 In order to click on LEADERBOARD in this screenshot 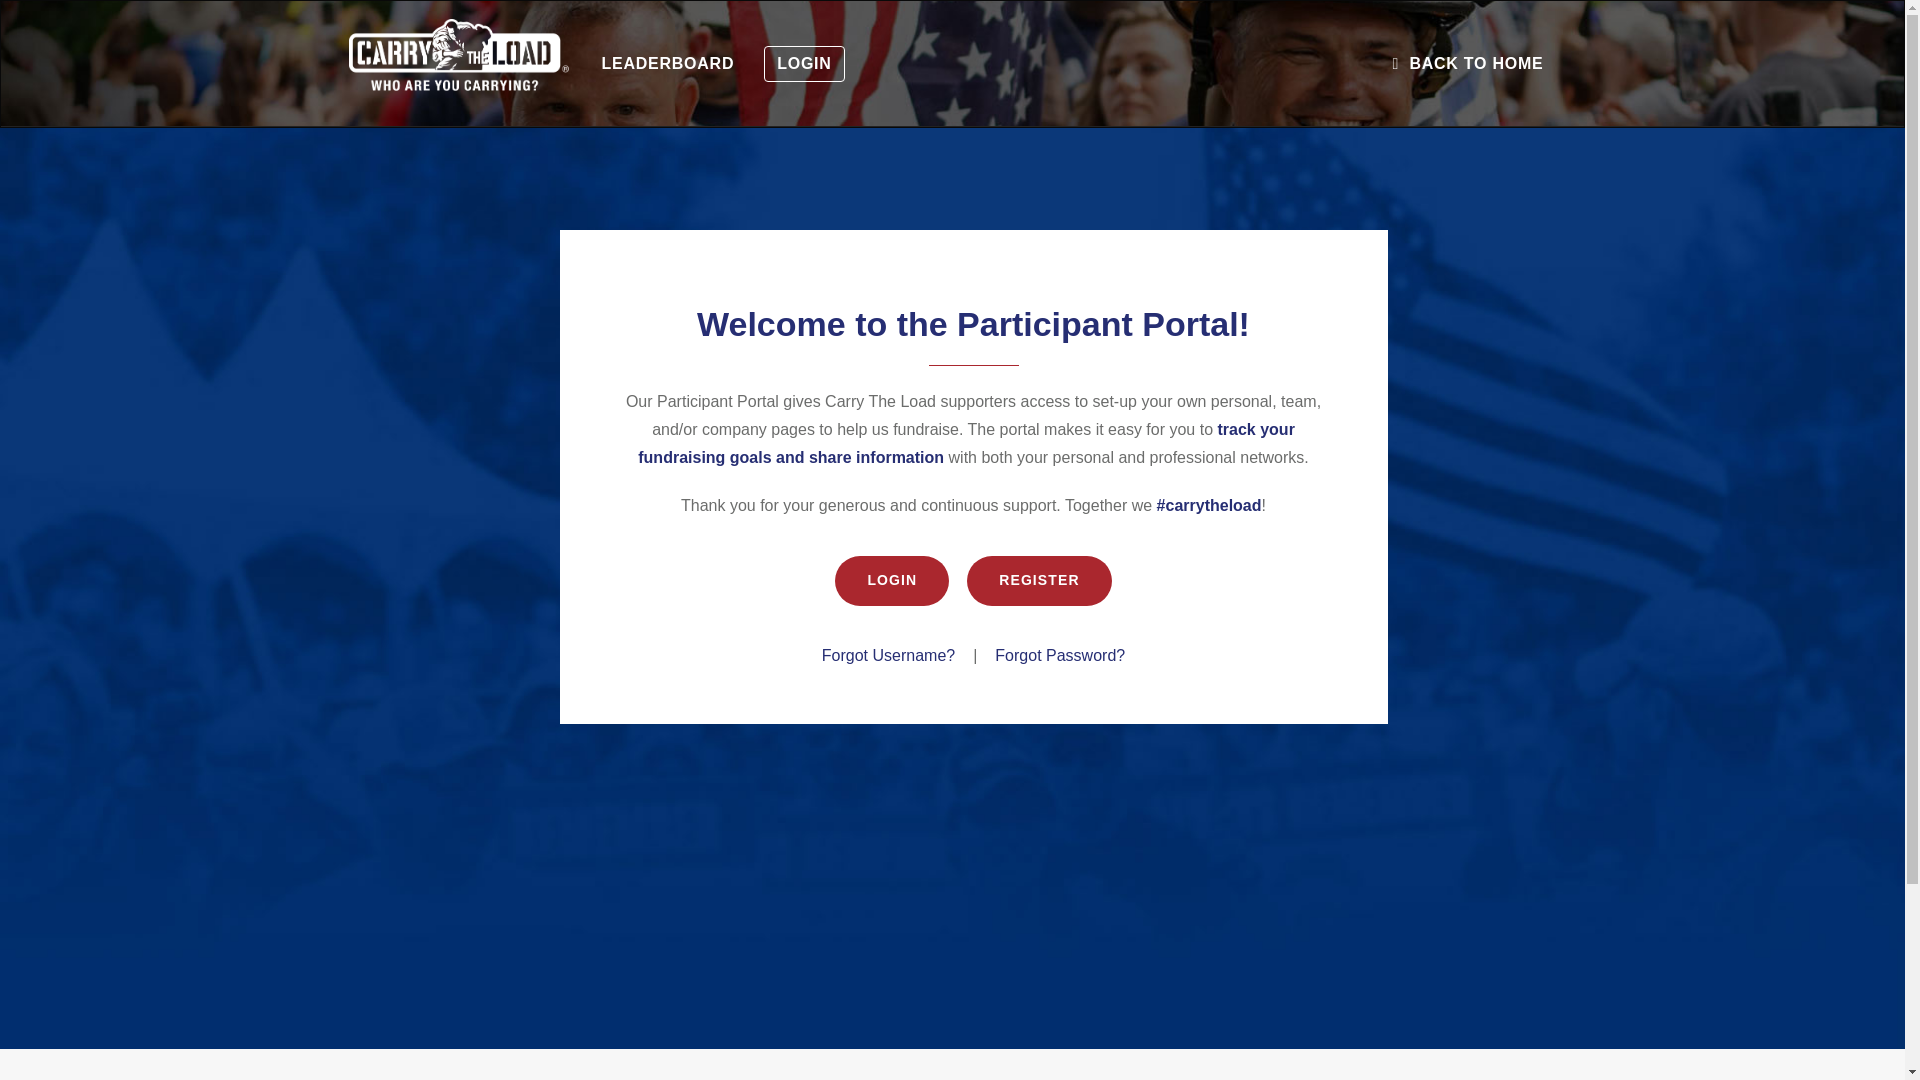, I will do `click(666, 64)`.